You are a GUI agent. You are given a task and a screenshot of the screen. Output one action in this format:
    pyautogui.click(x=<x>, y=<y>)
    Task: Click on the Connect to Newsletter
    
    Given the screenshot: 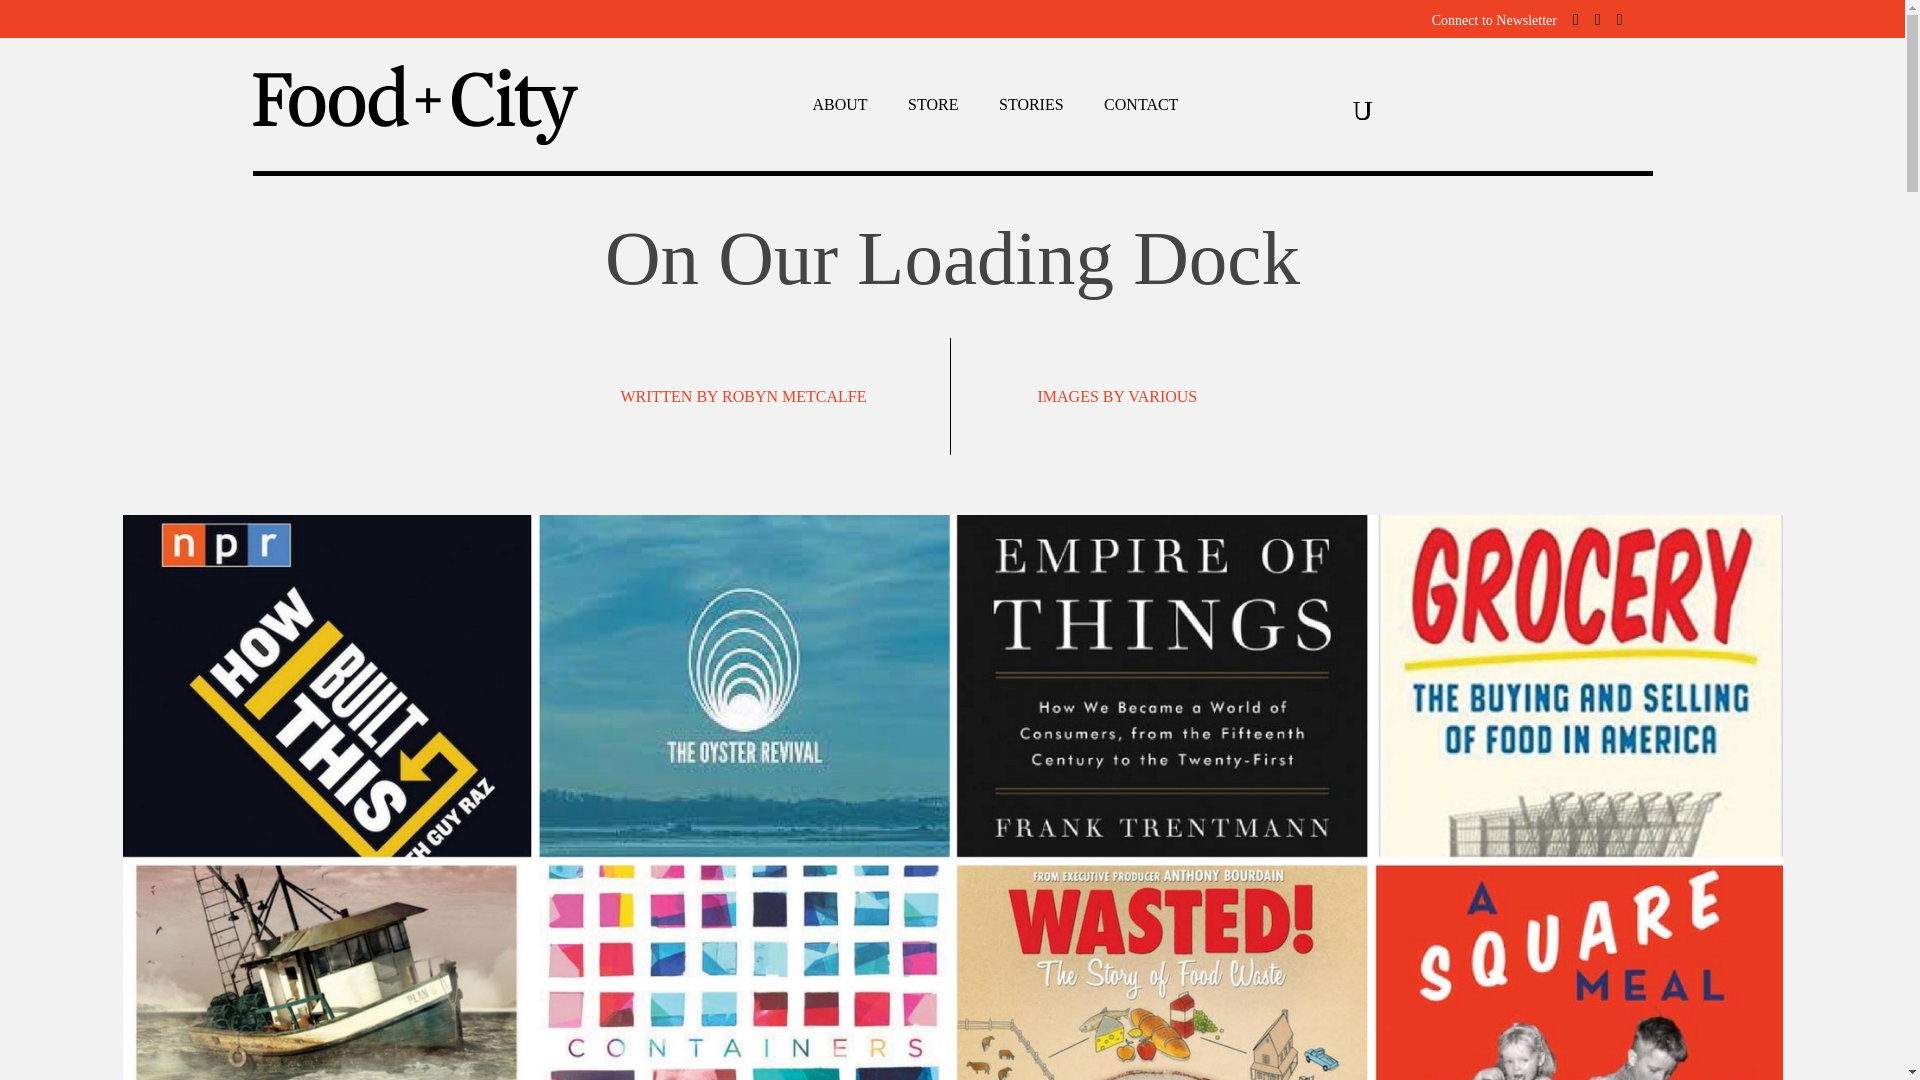 What is the action you would take?
    pyautogui.click(x=1494, y=20)
    